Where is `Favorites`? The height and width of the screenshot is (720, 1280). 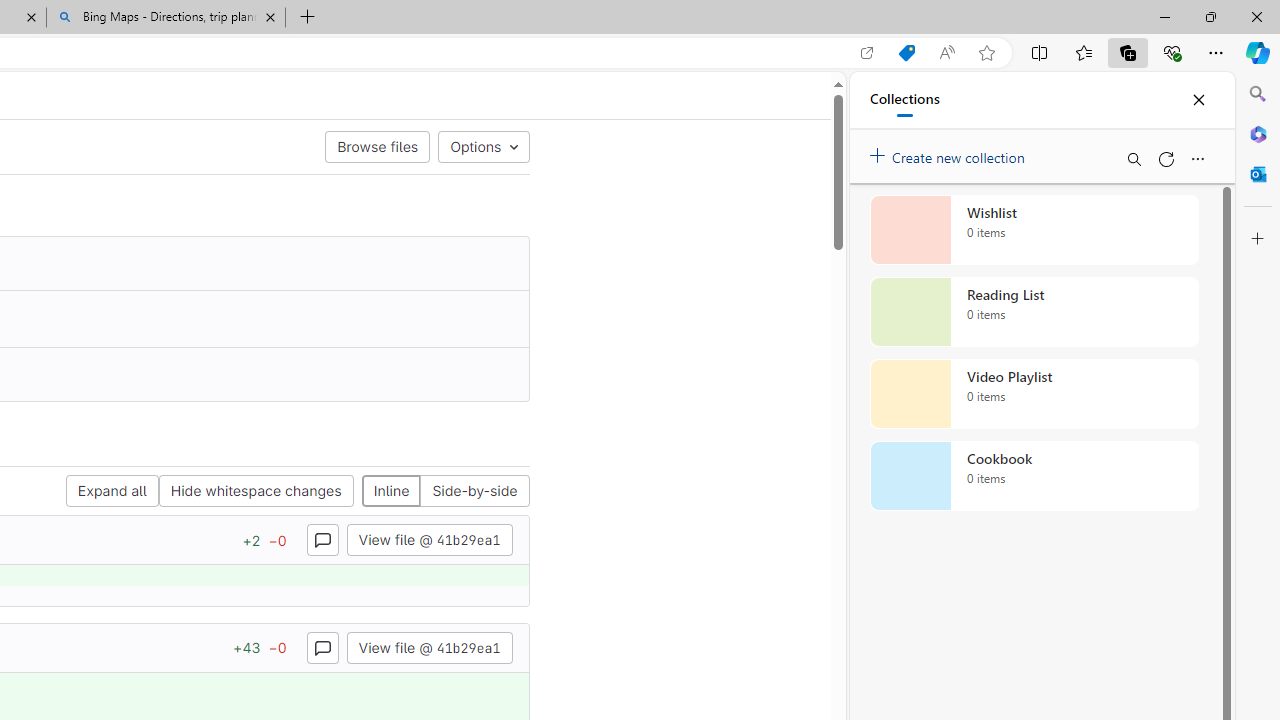
Favorites is located at coordinates (1083, 52).